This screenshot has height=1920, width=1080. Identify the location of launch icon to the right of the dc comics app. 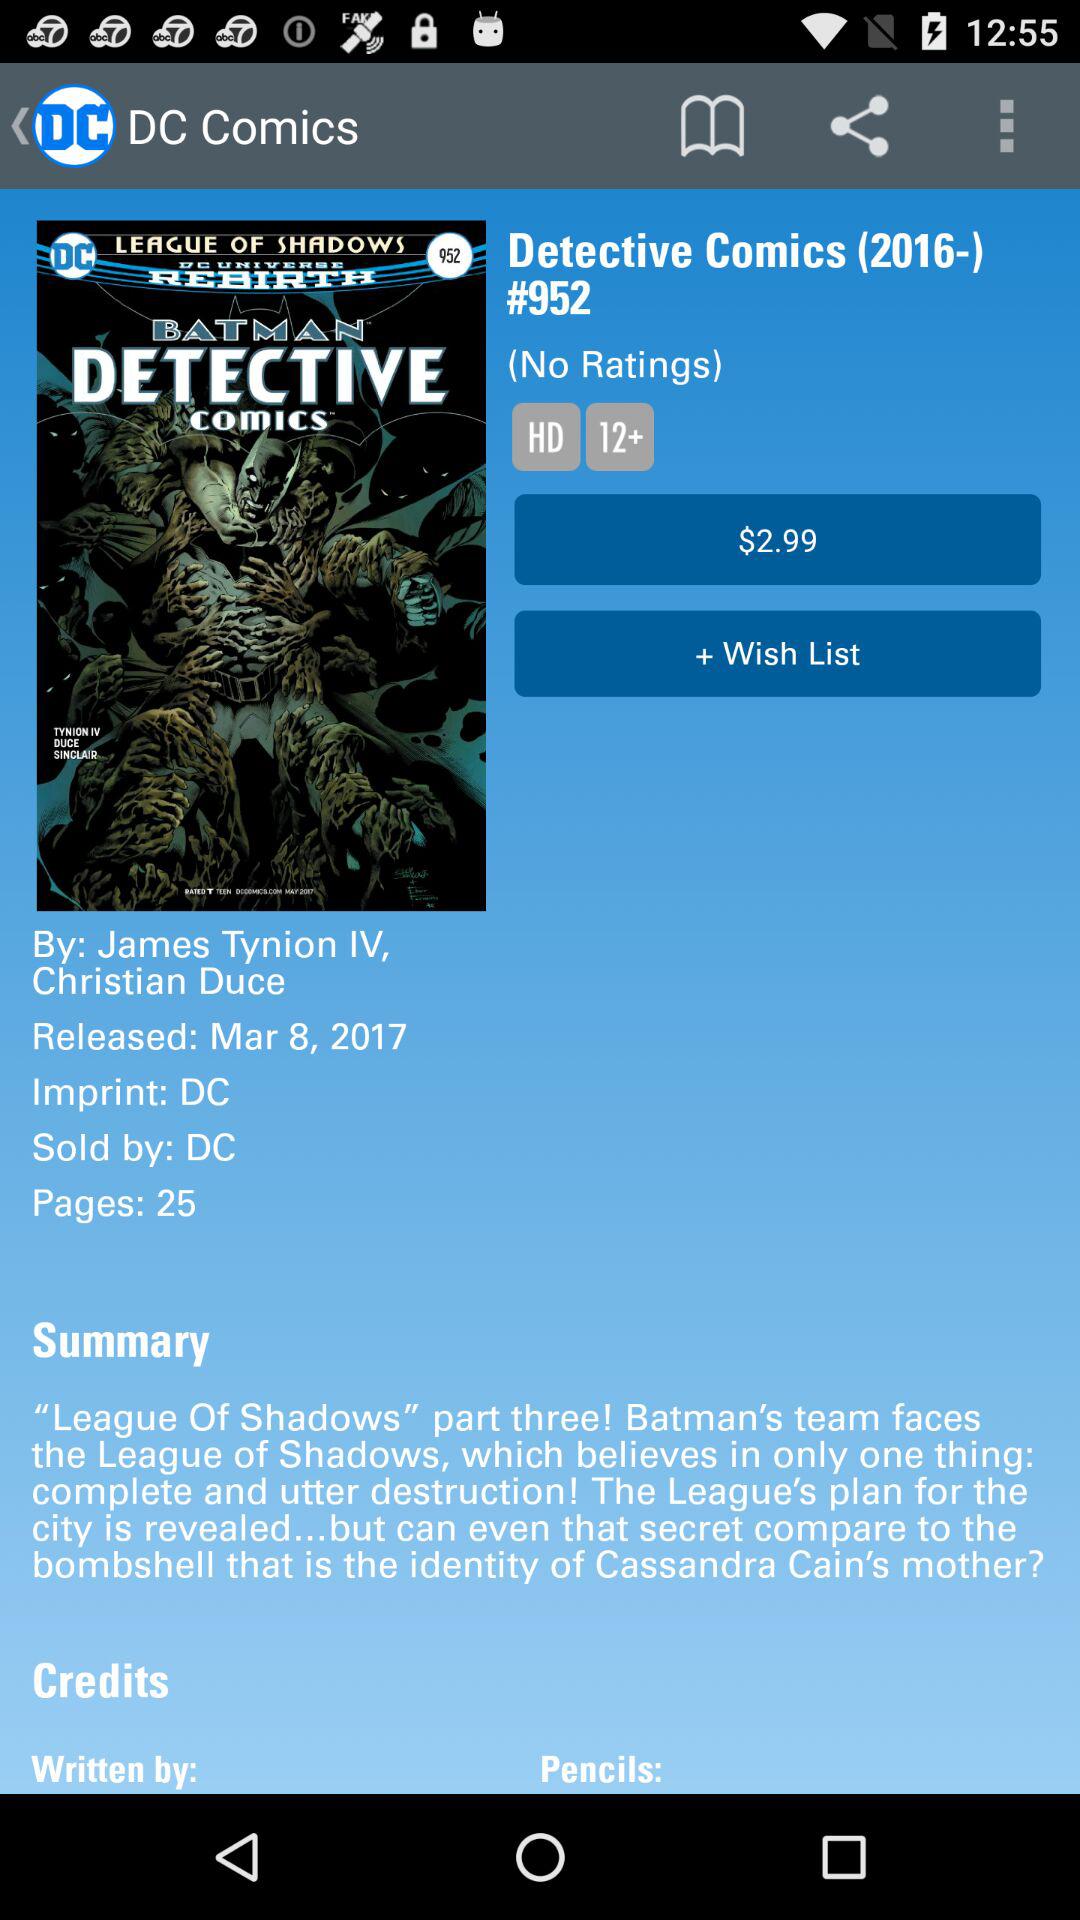
(712, 126).